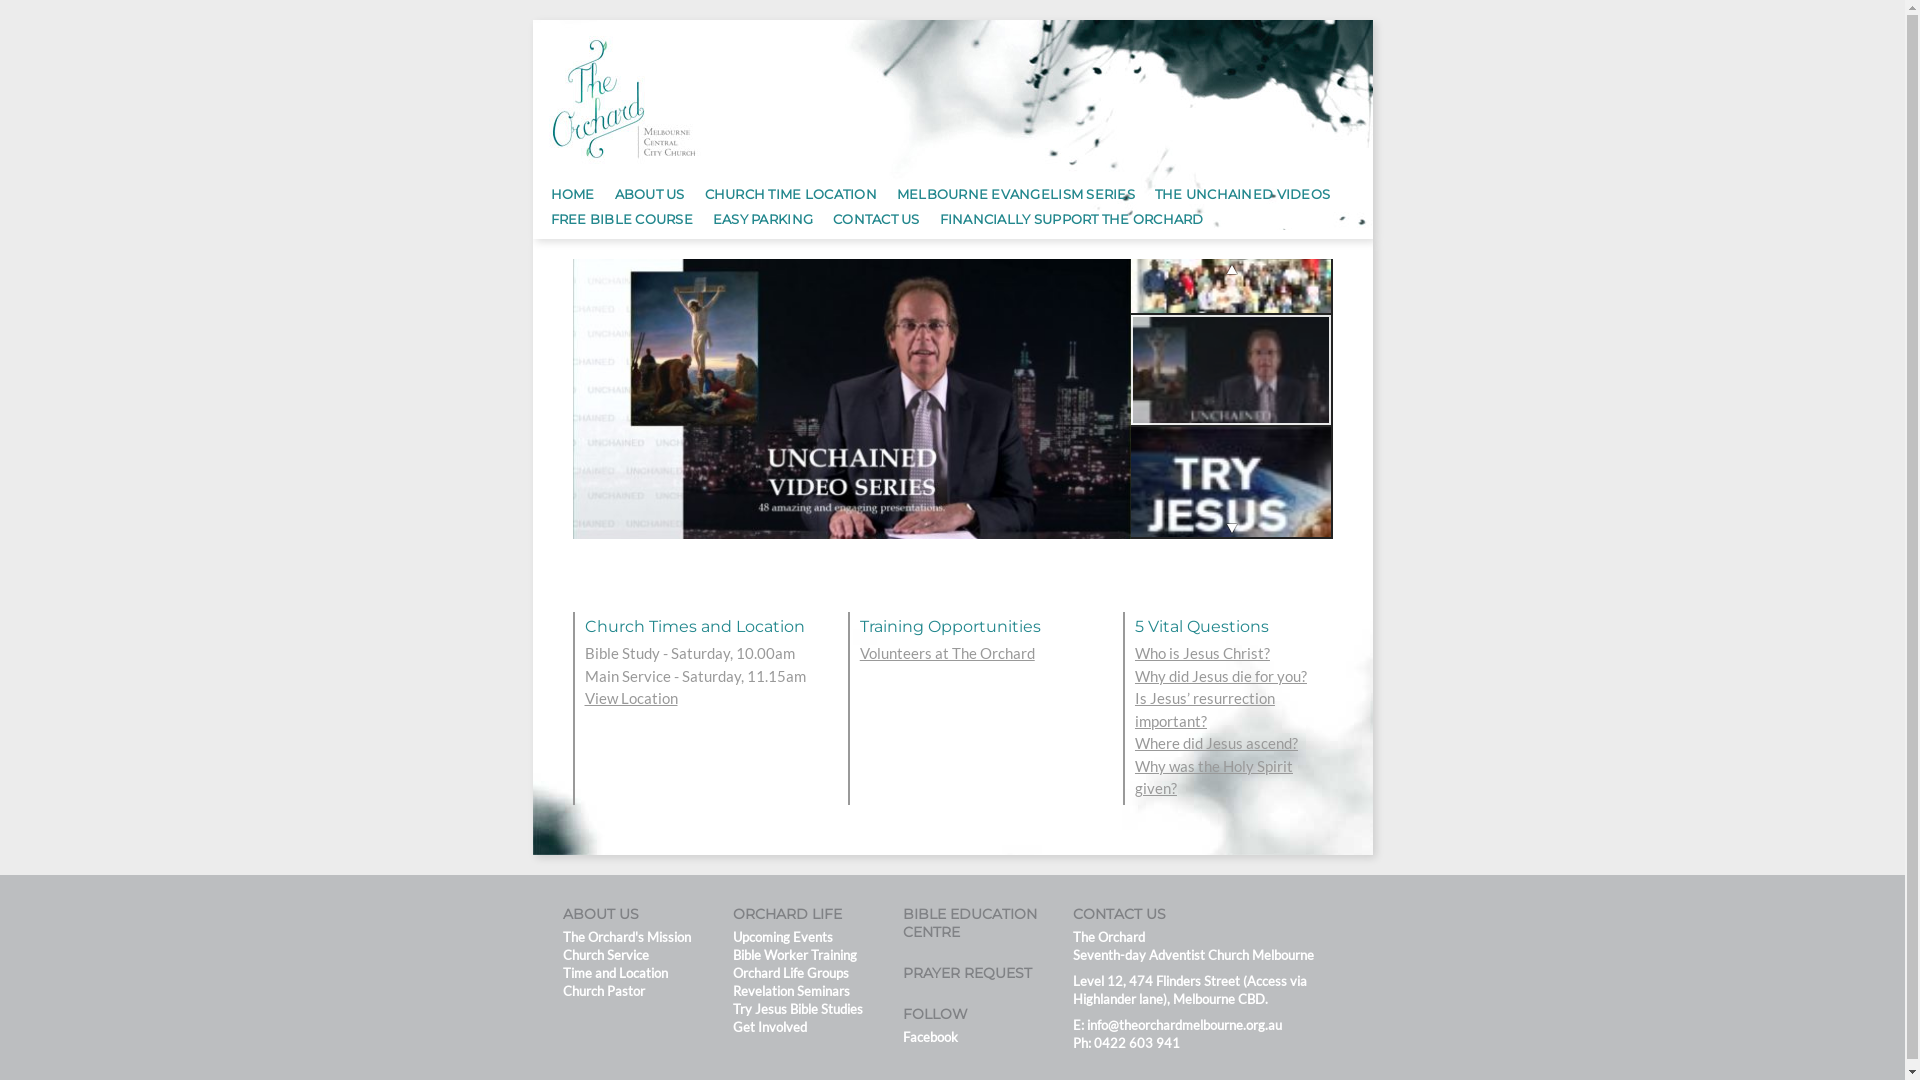  I want to click on Bible Worker Training, so click(794, 955).